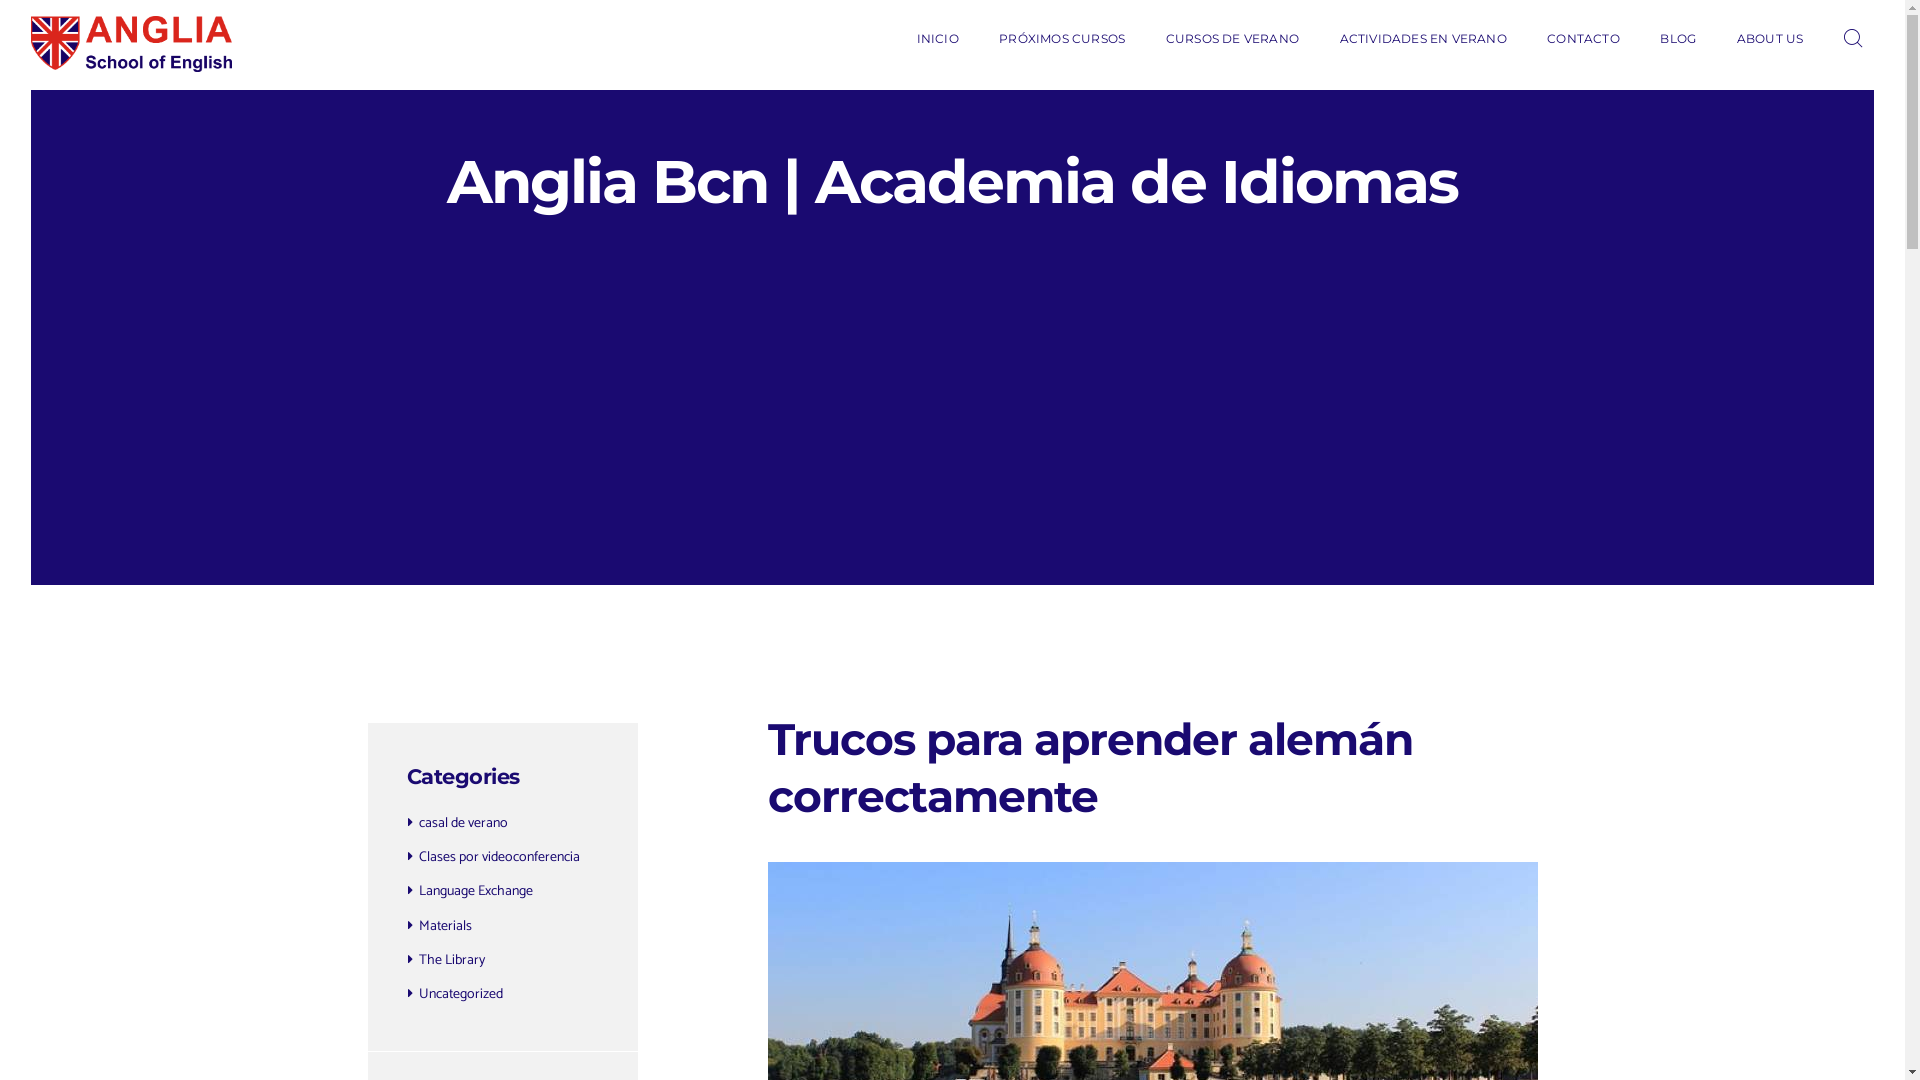 Image resolution: width=1920 pixels, height=1080 pixels. Describe the element at coordinates (1584, 38) in the screenshot. I see `CONTACTO` at that location.